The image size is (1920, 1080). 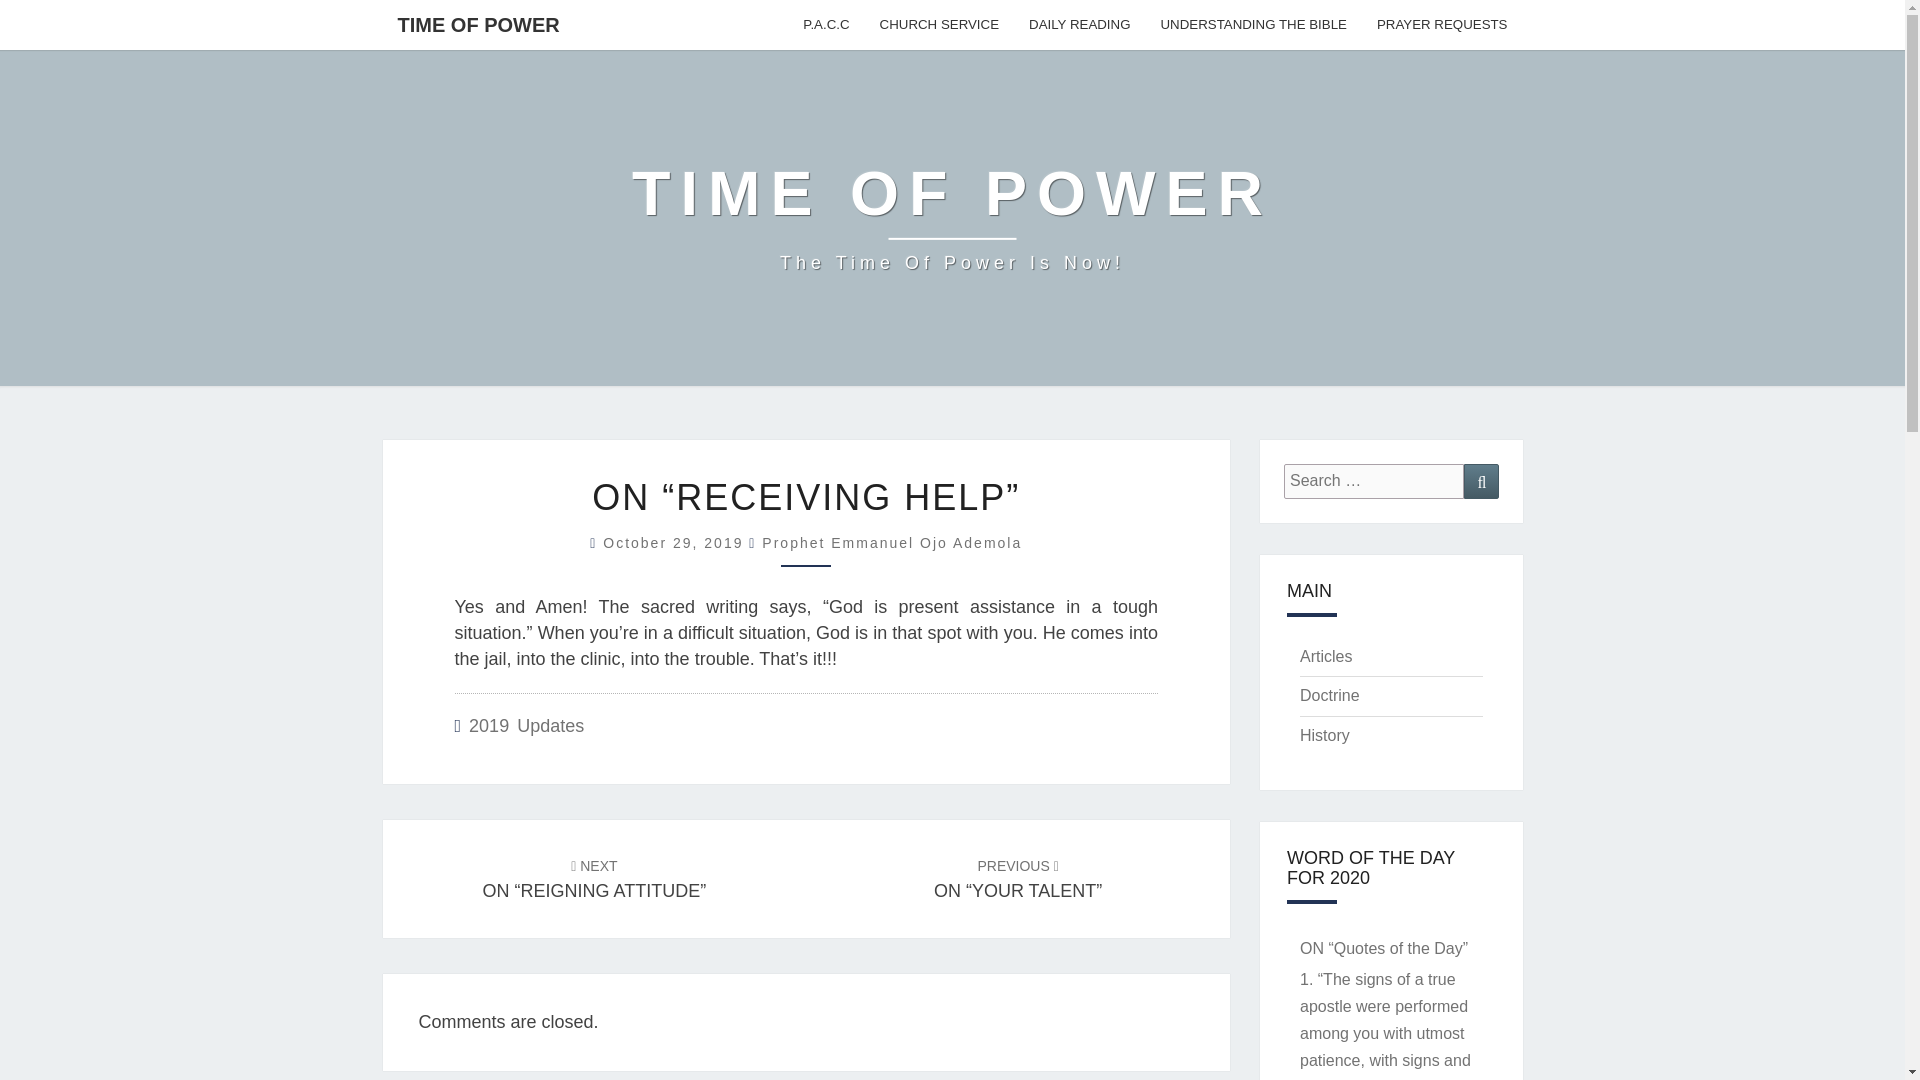 I want to click on TIME OF POWER, so click(x=478, y=24).